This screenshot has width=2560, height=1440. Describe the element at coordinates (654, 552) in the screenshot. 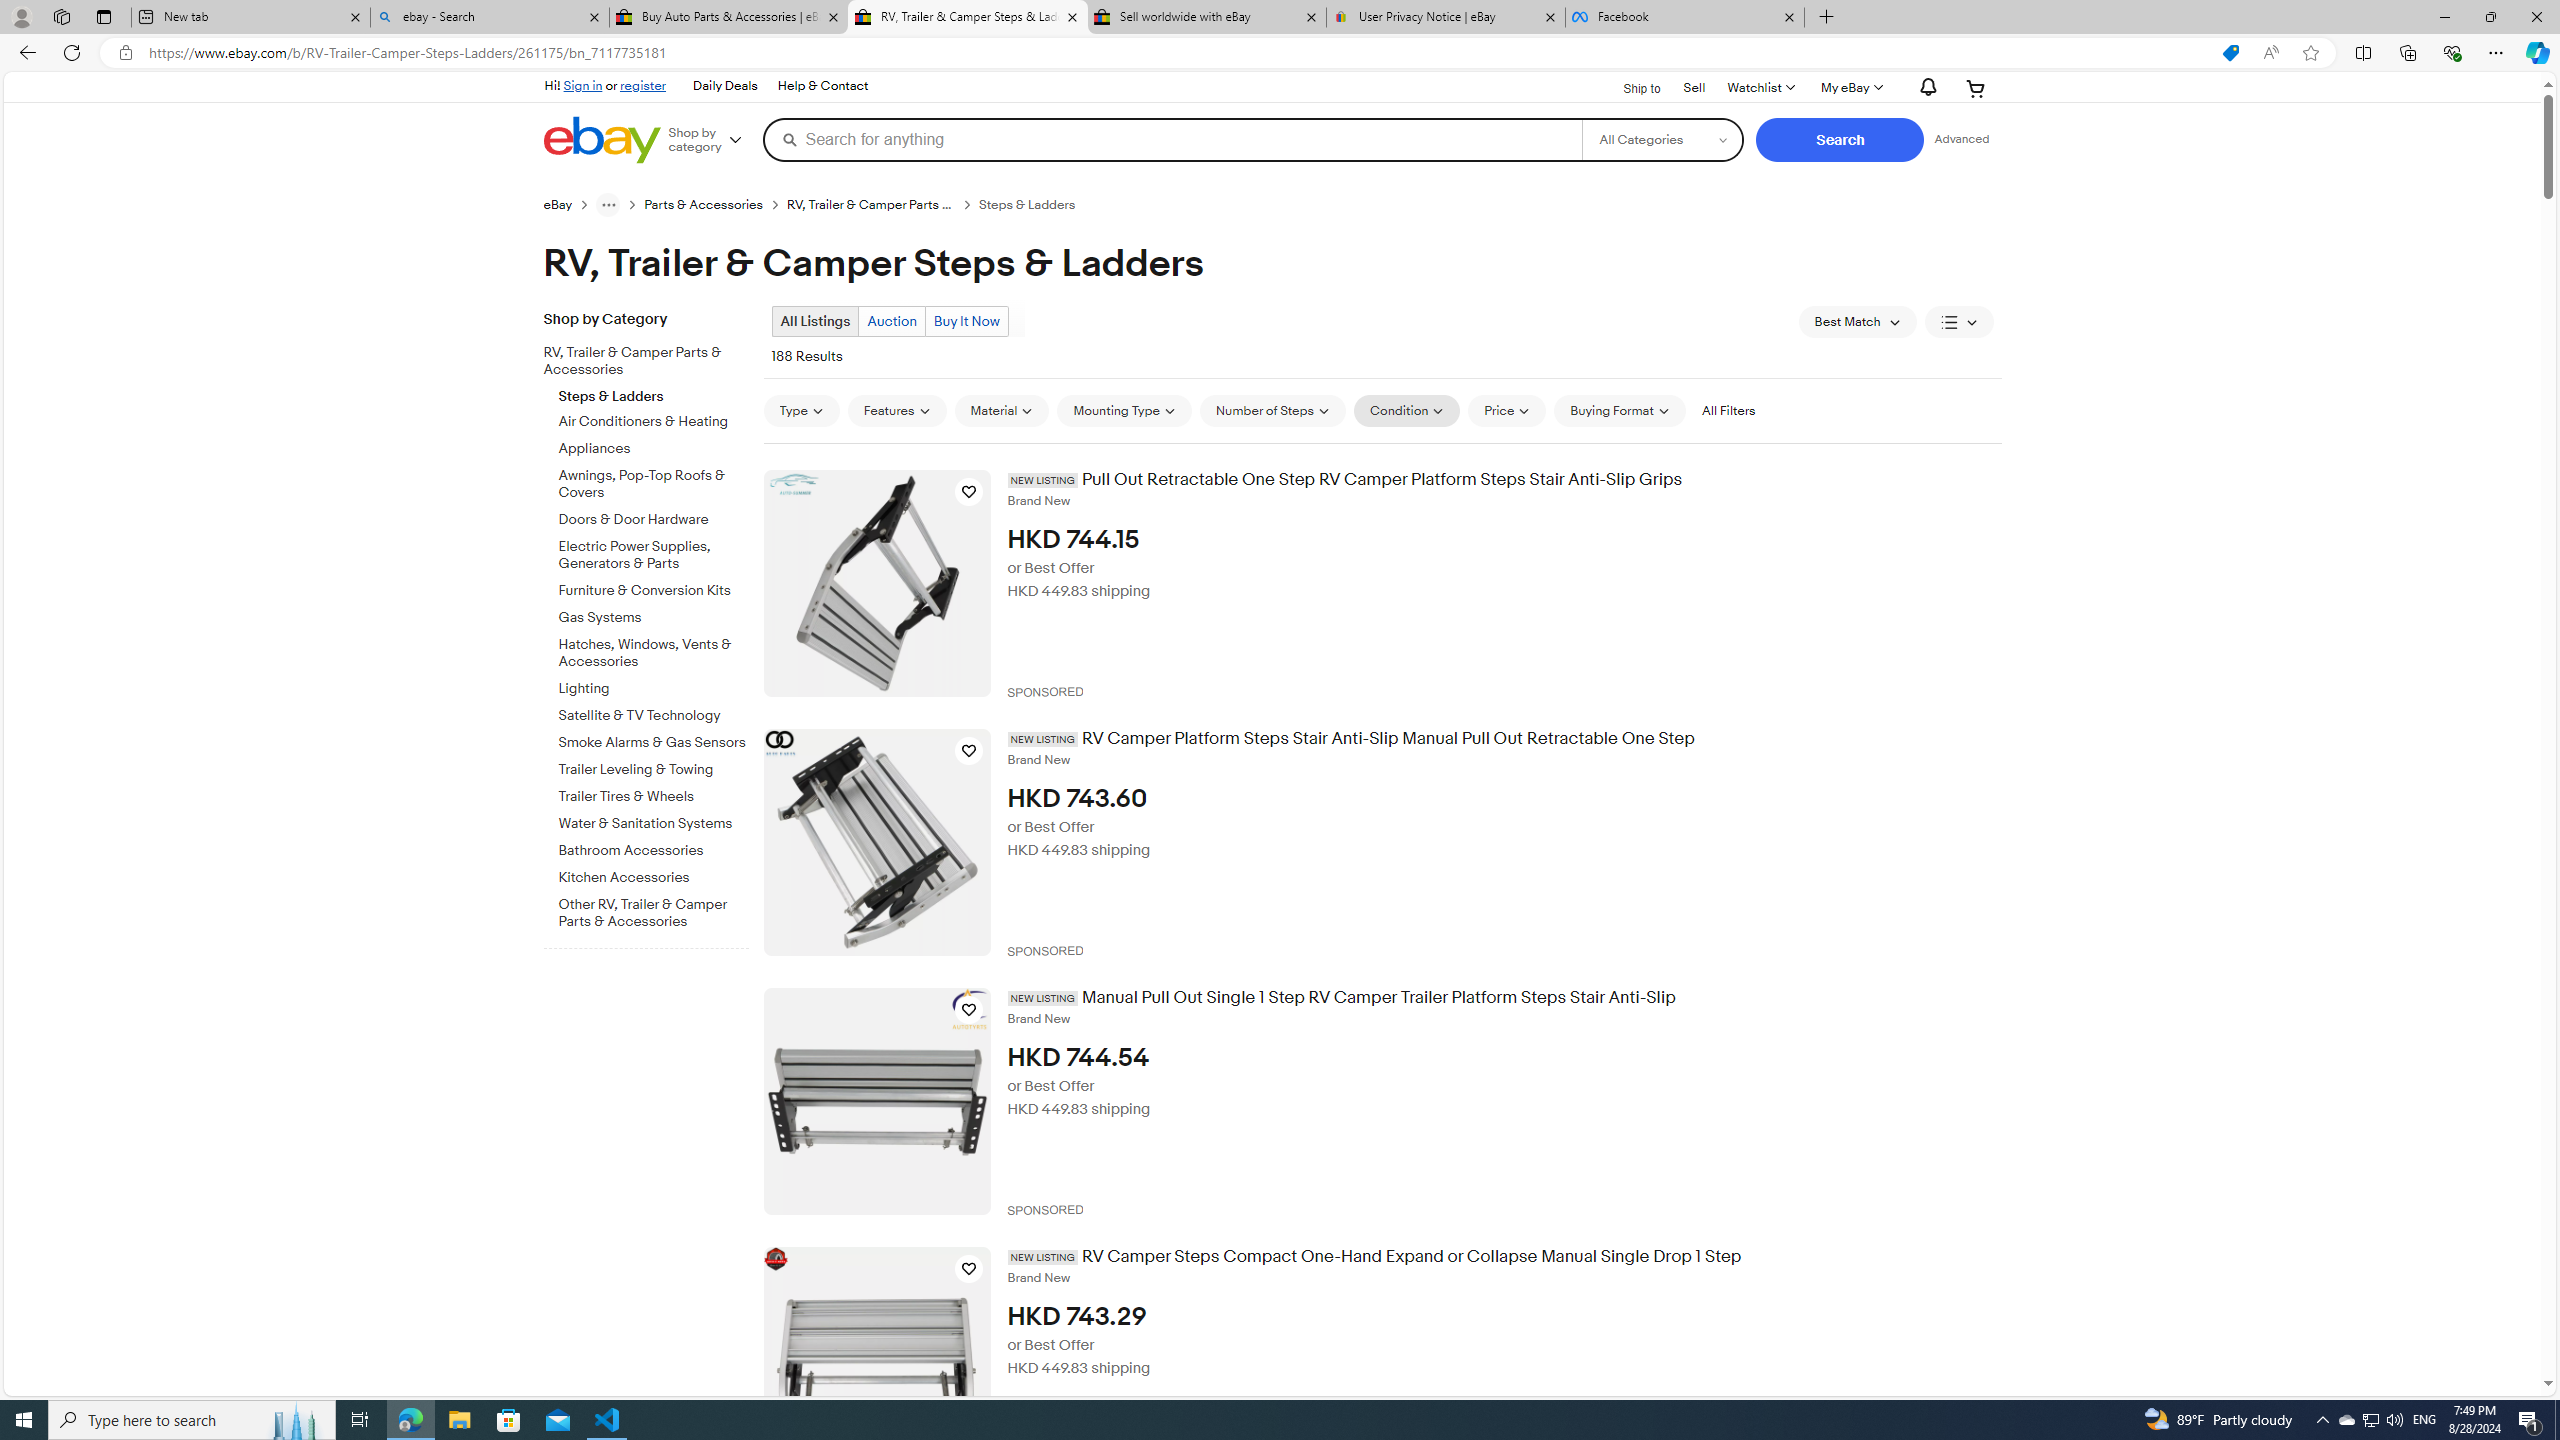

I see `Electric Power Supplies, Generators & Parts` at that location.